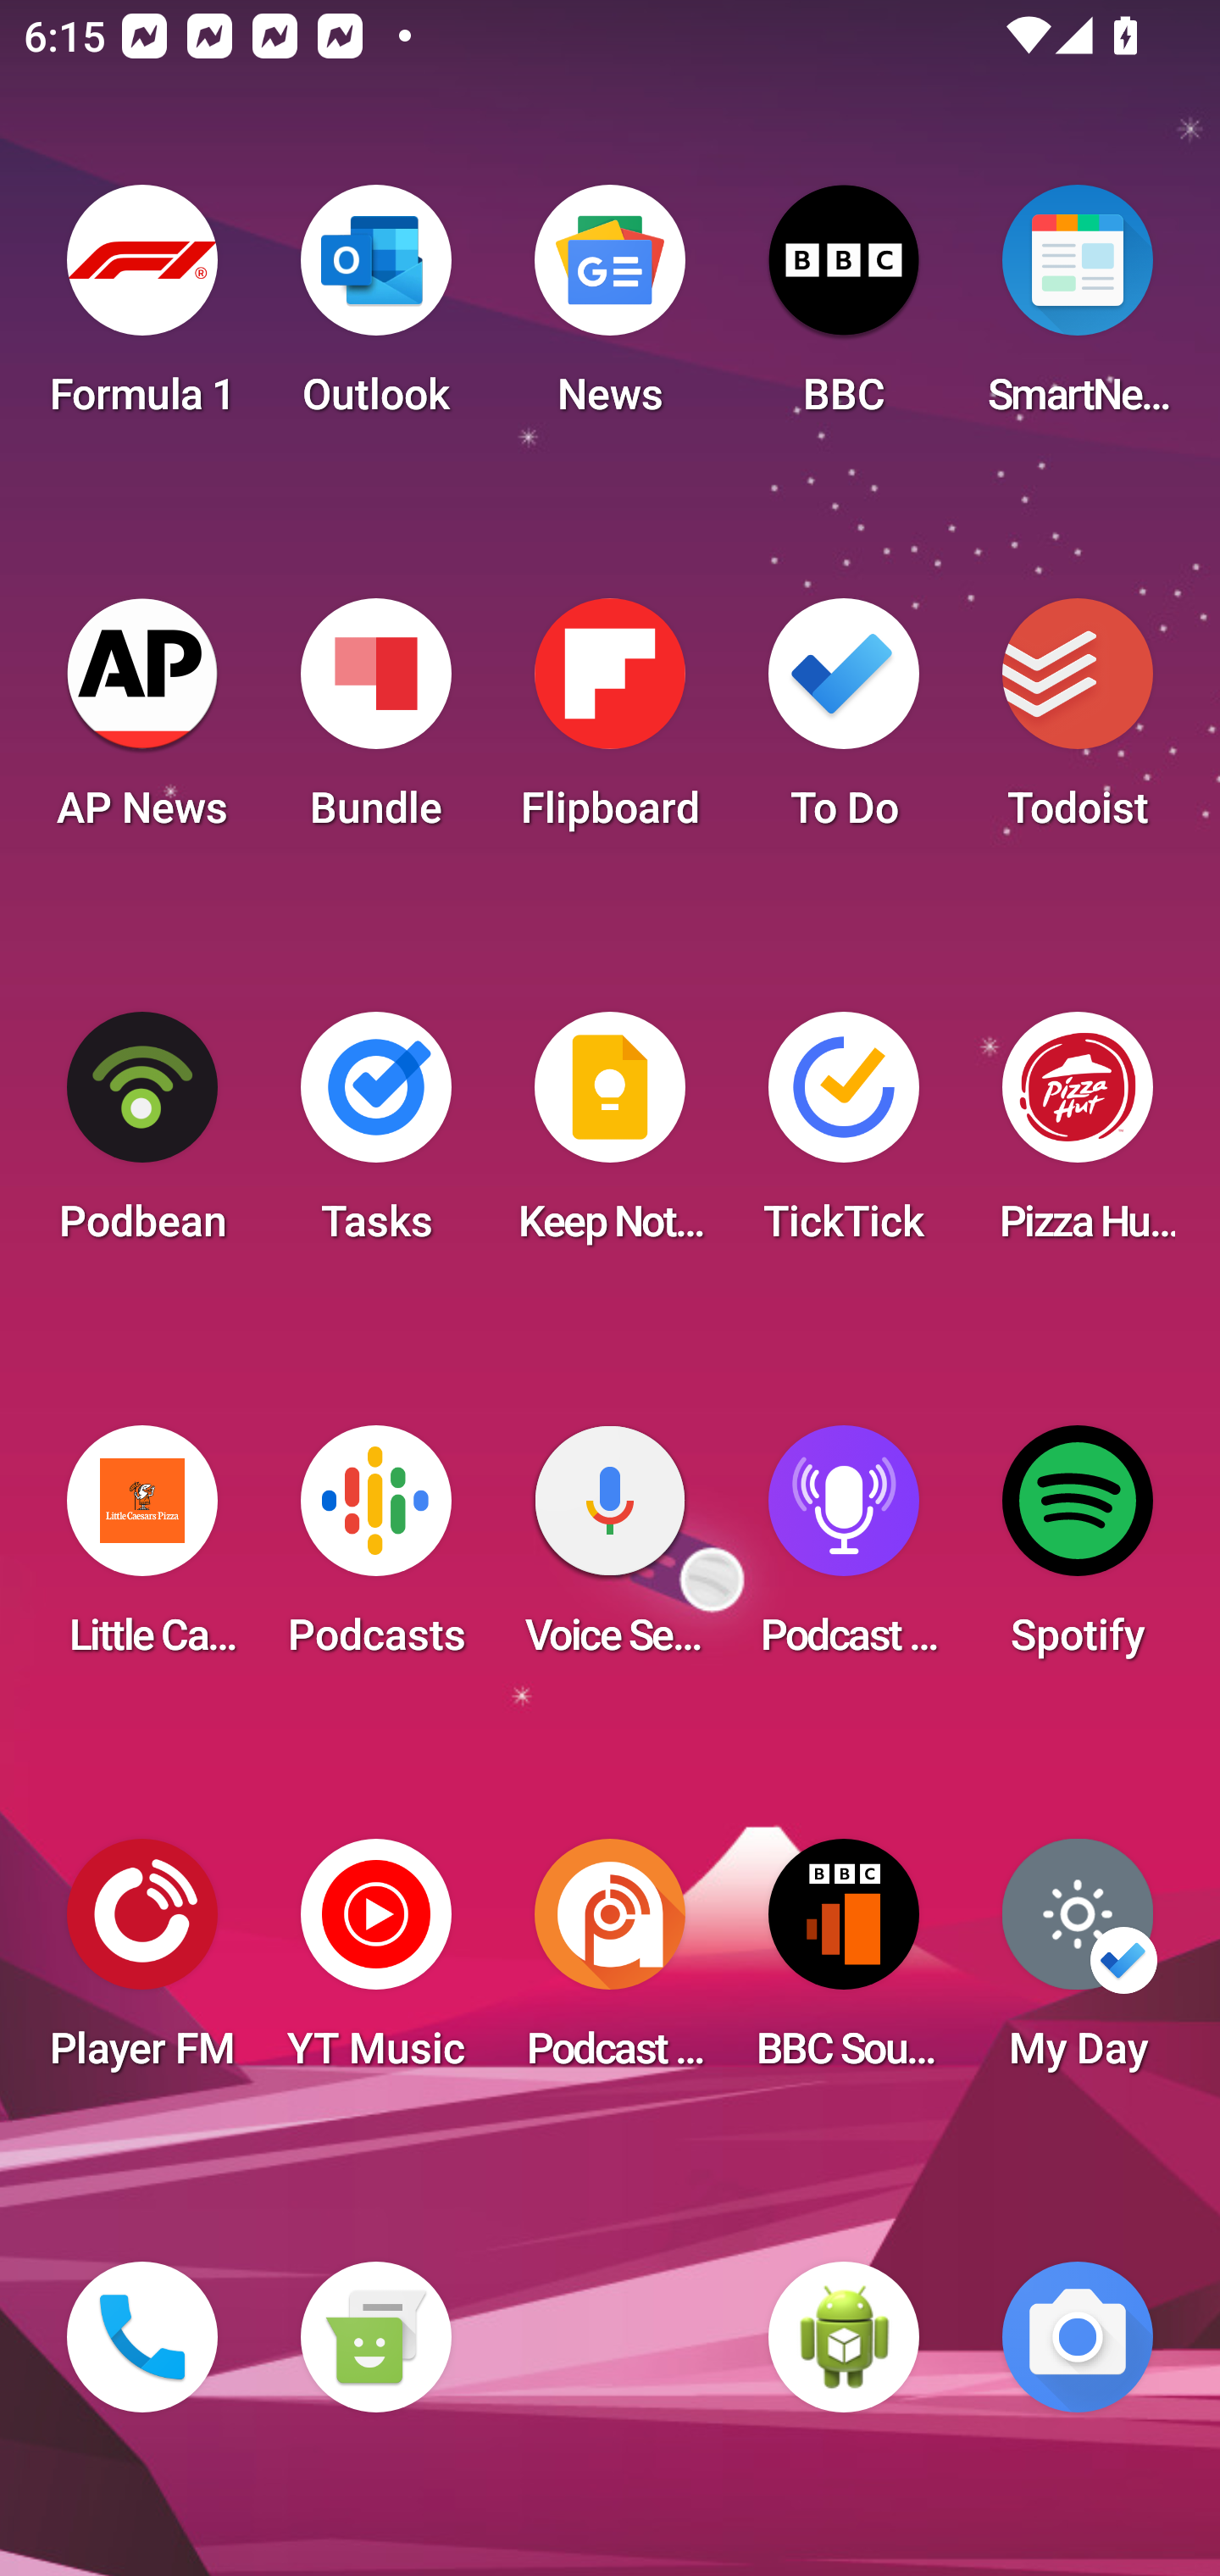 This screenshot has height=2576, width=1220. What do you see at coordinates (610, 1551) in the screenshot?
I see `Voice Search` at bounding box center [610, 1551].